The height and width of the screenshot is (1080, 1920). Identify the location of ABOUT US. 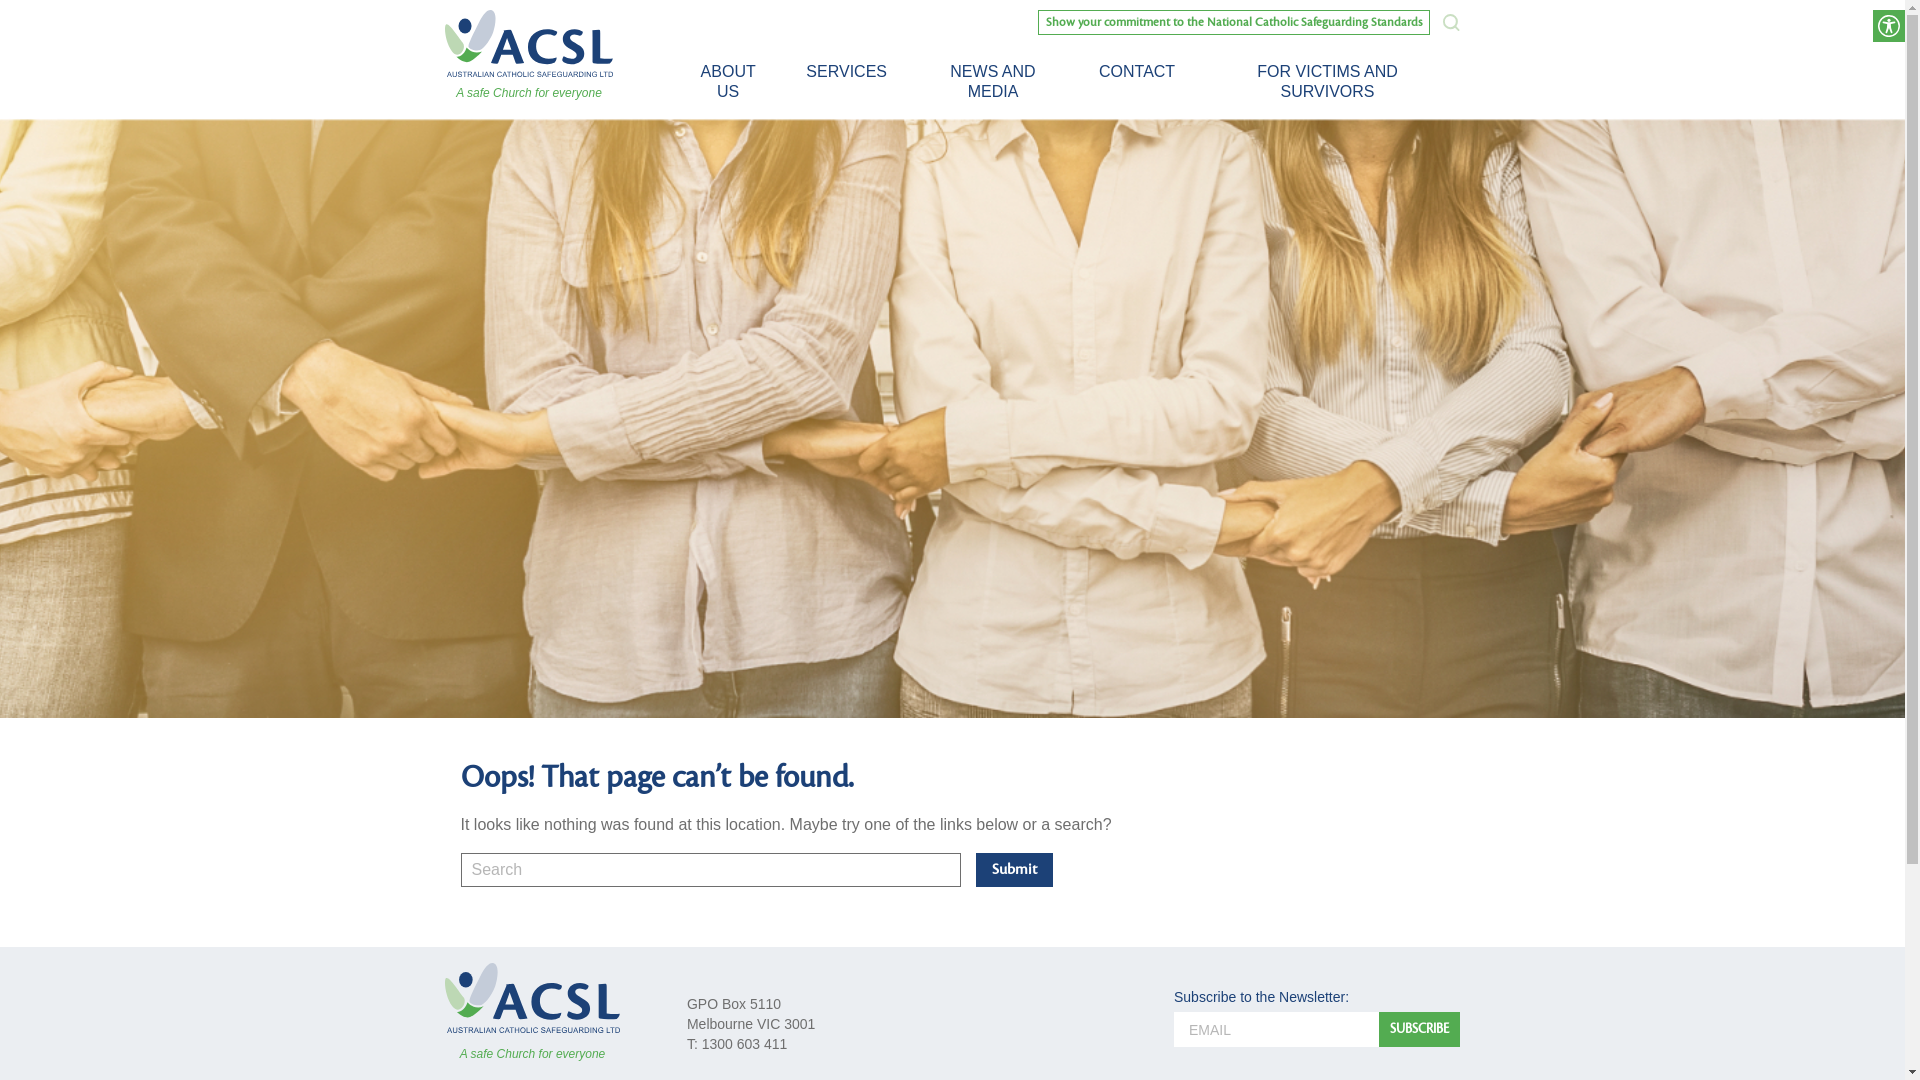
(728, 82).